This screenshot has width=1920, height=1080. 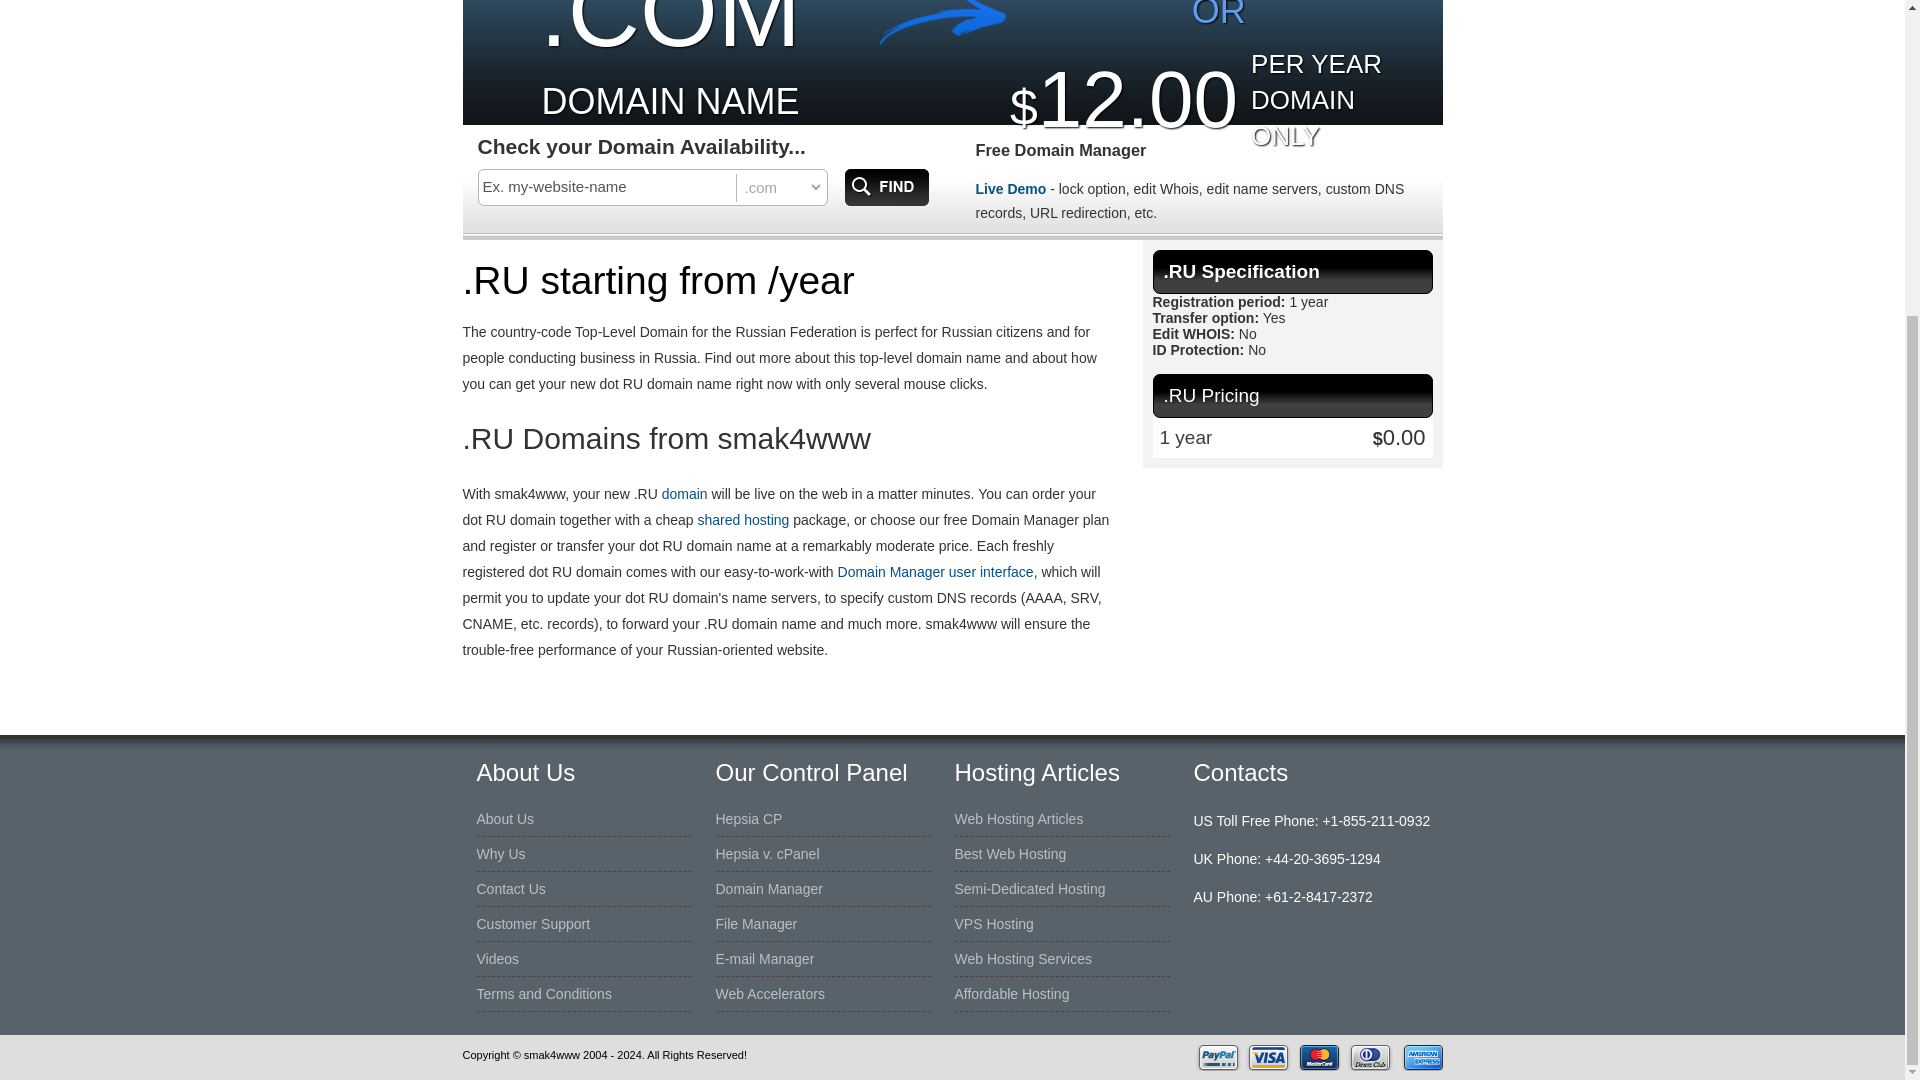 What do you see at coordinates (608, 186) in the screenshot?
I see `text` at bounding box center [608, 186].